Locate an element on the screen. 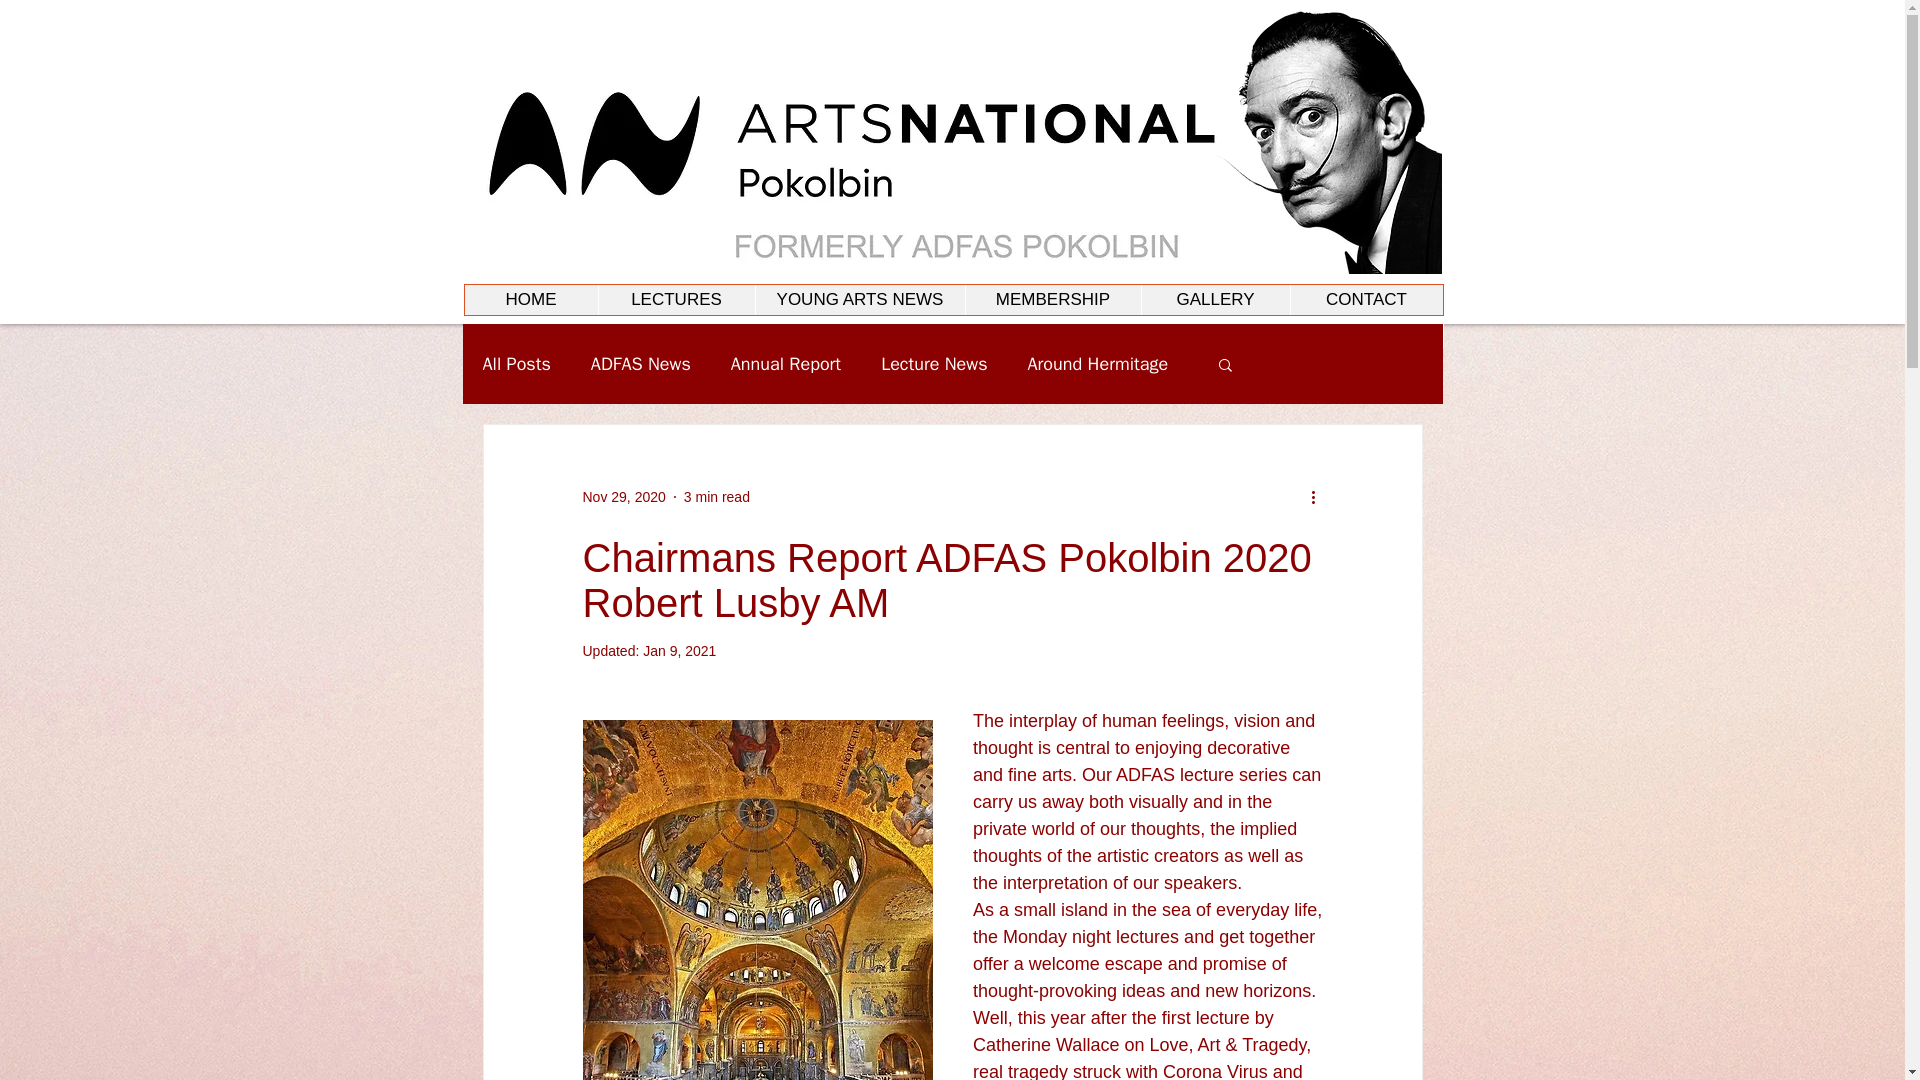  GALLERY is located at coordinates (1214, 300).